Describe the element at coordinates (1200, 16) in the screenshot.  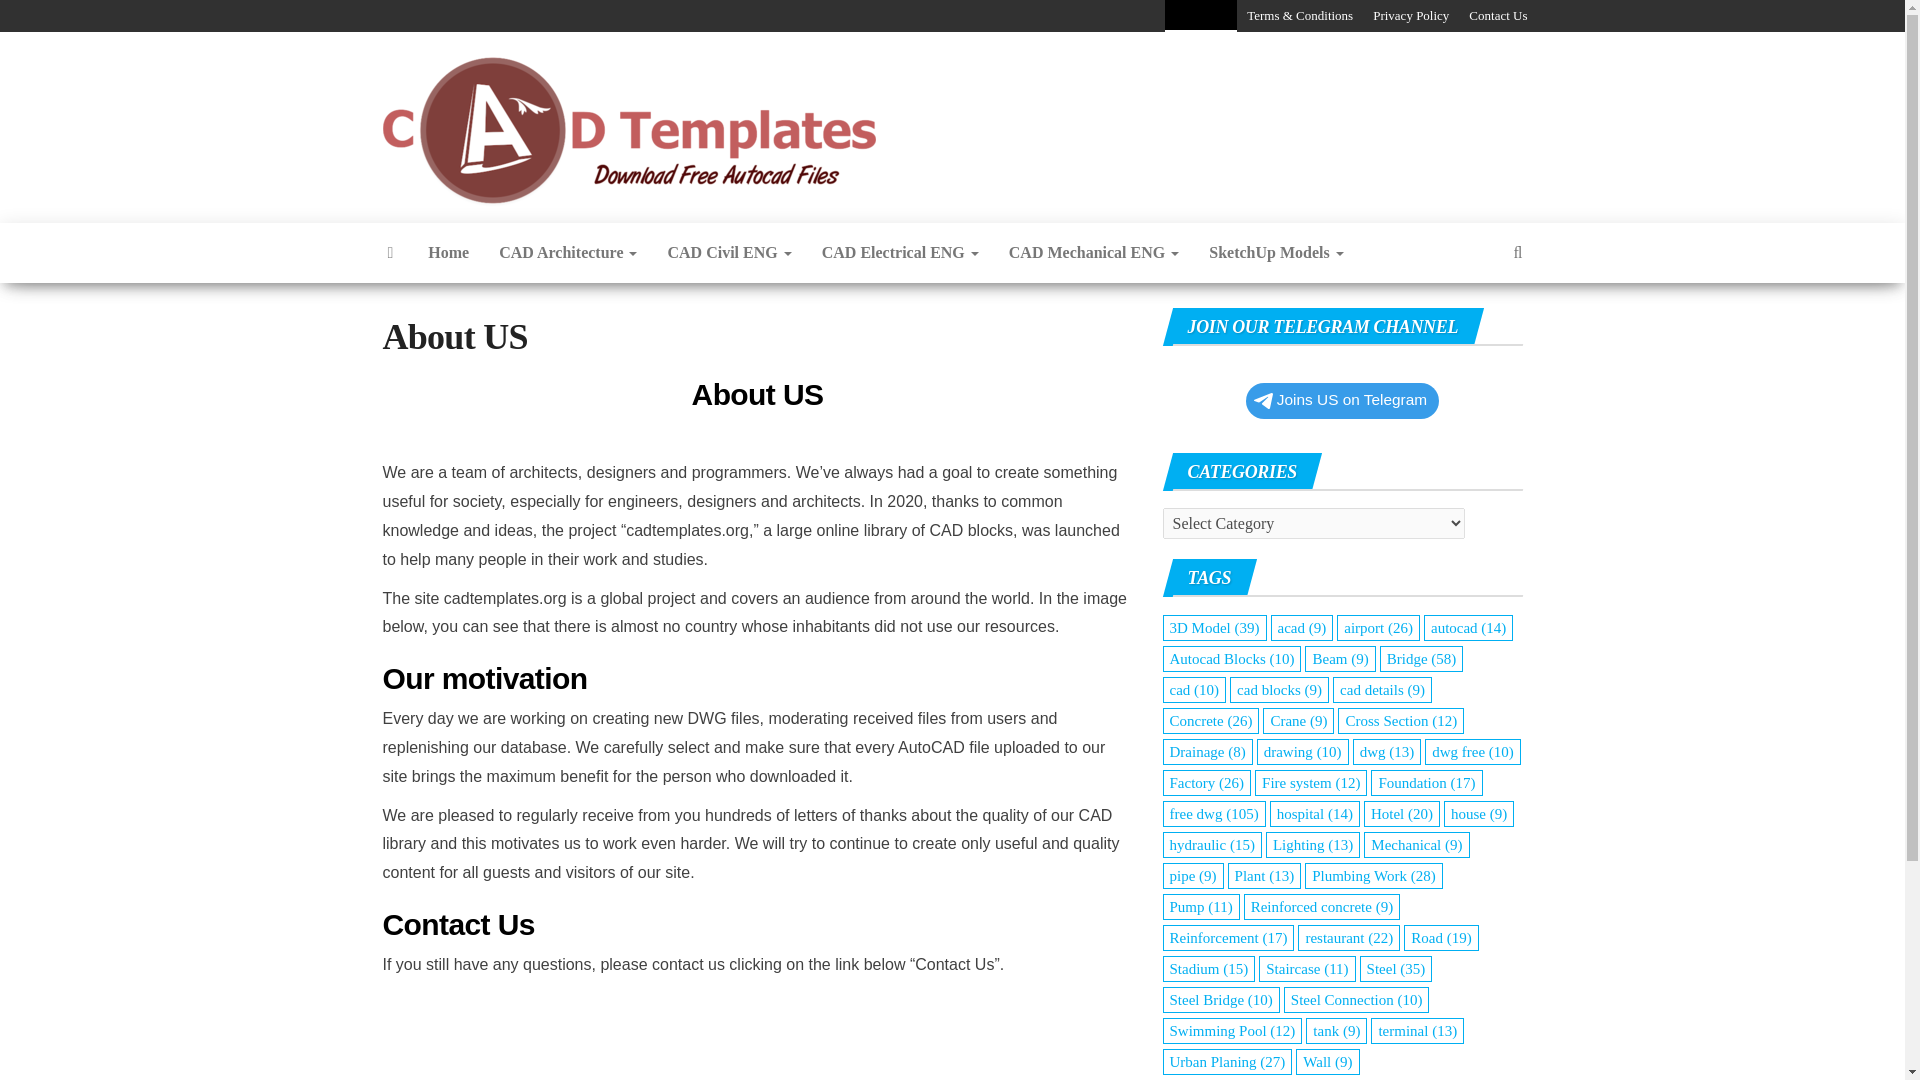
I see `About US` at that location.